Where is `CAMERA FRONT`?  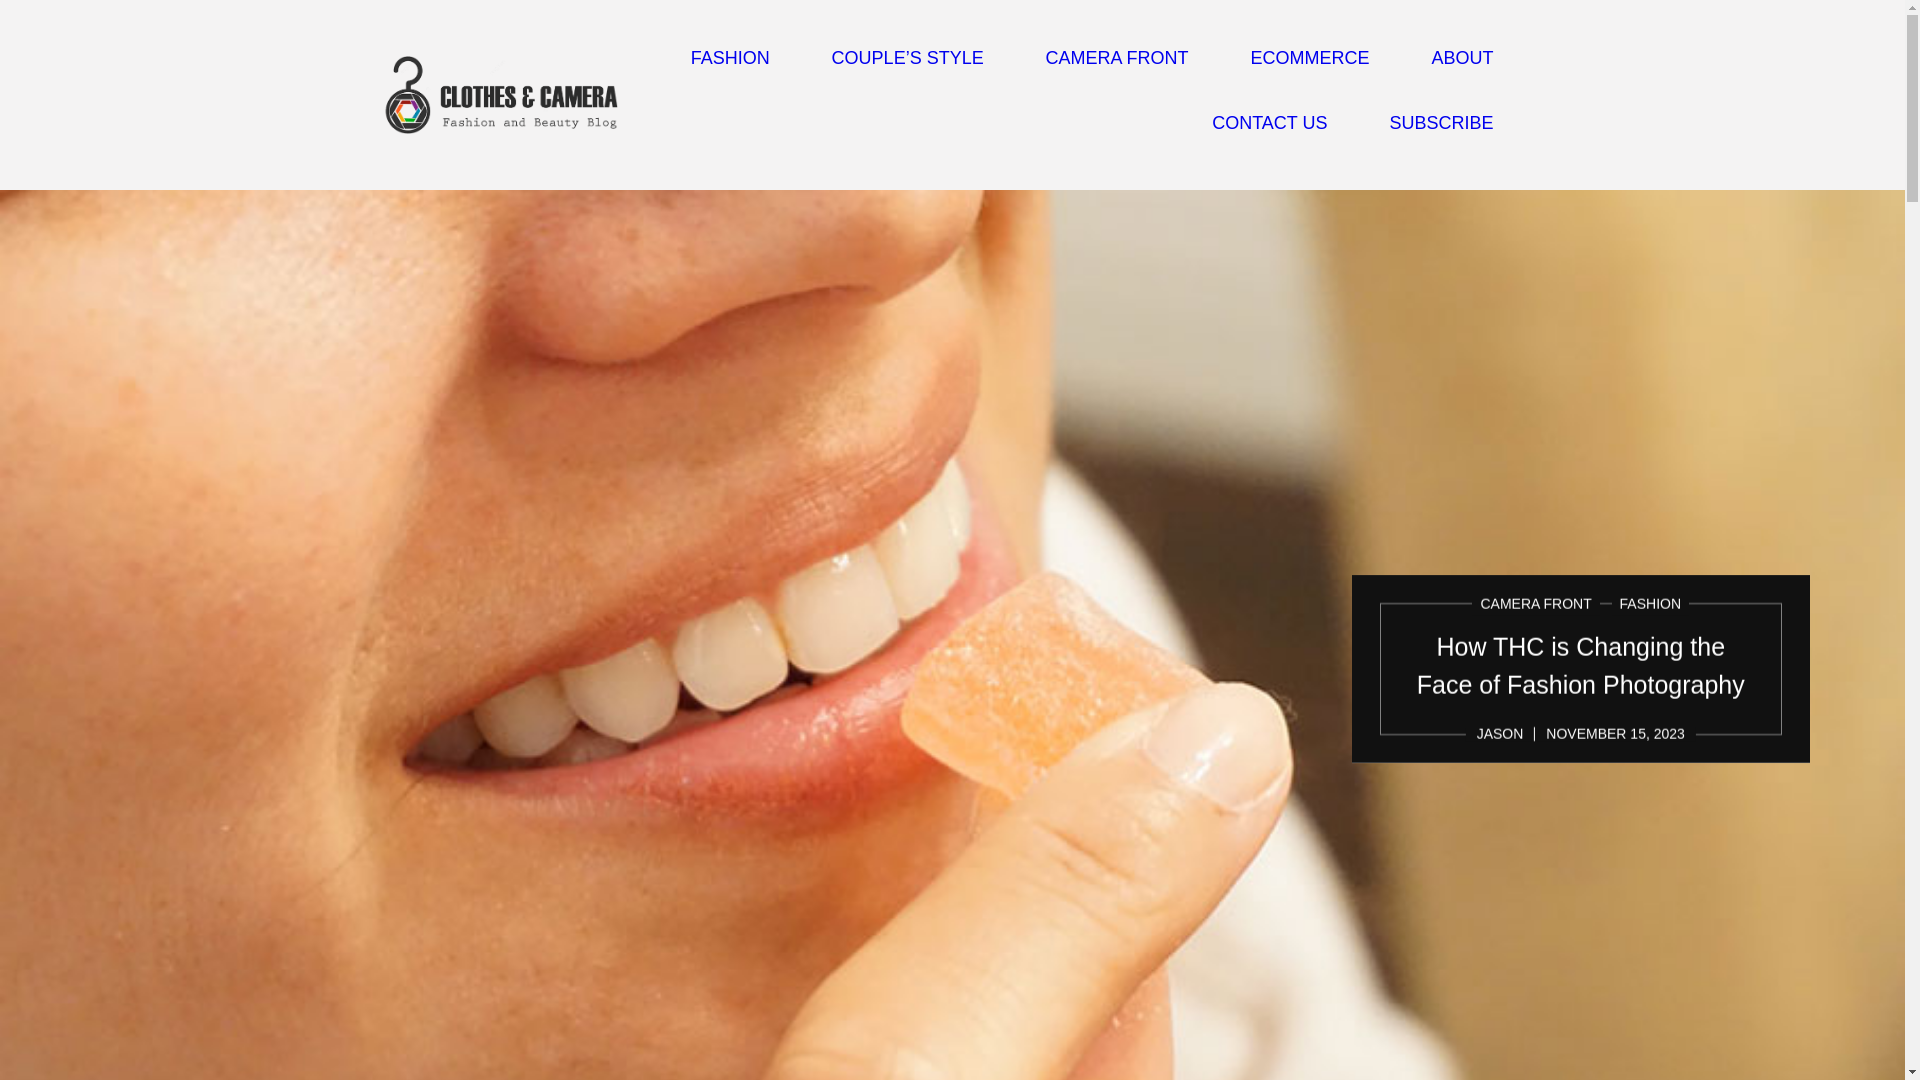 CAMERA FRONT is located at coordinates (1117, 58).